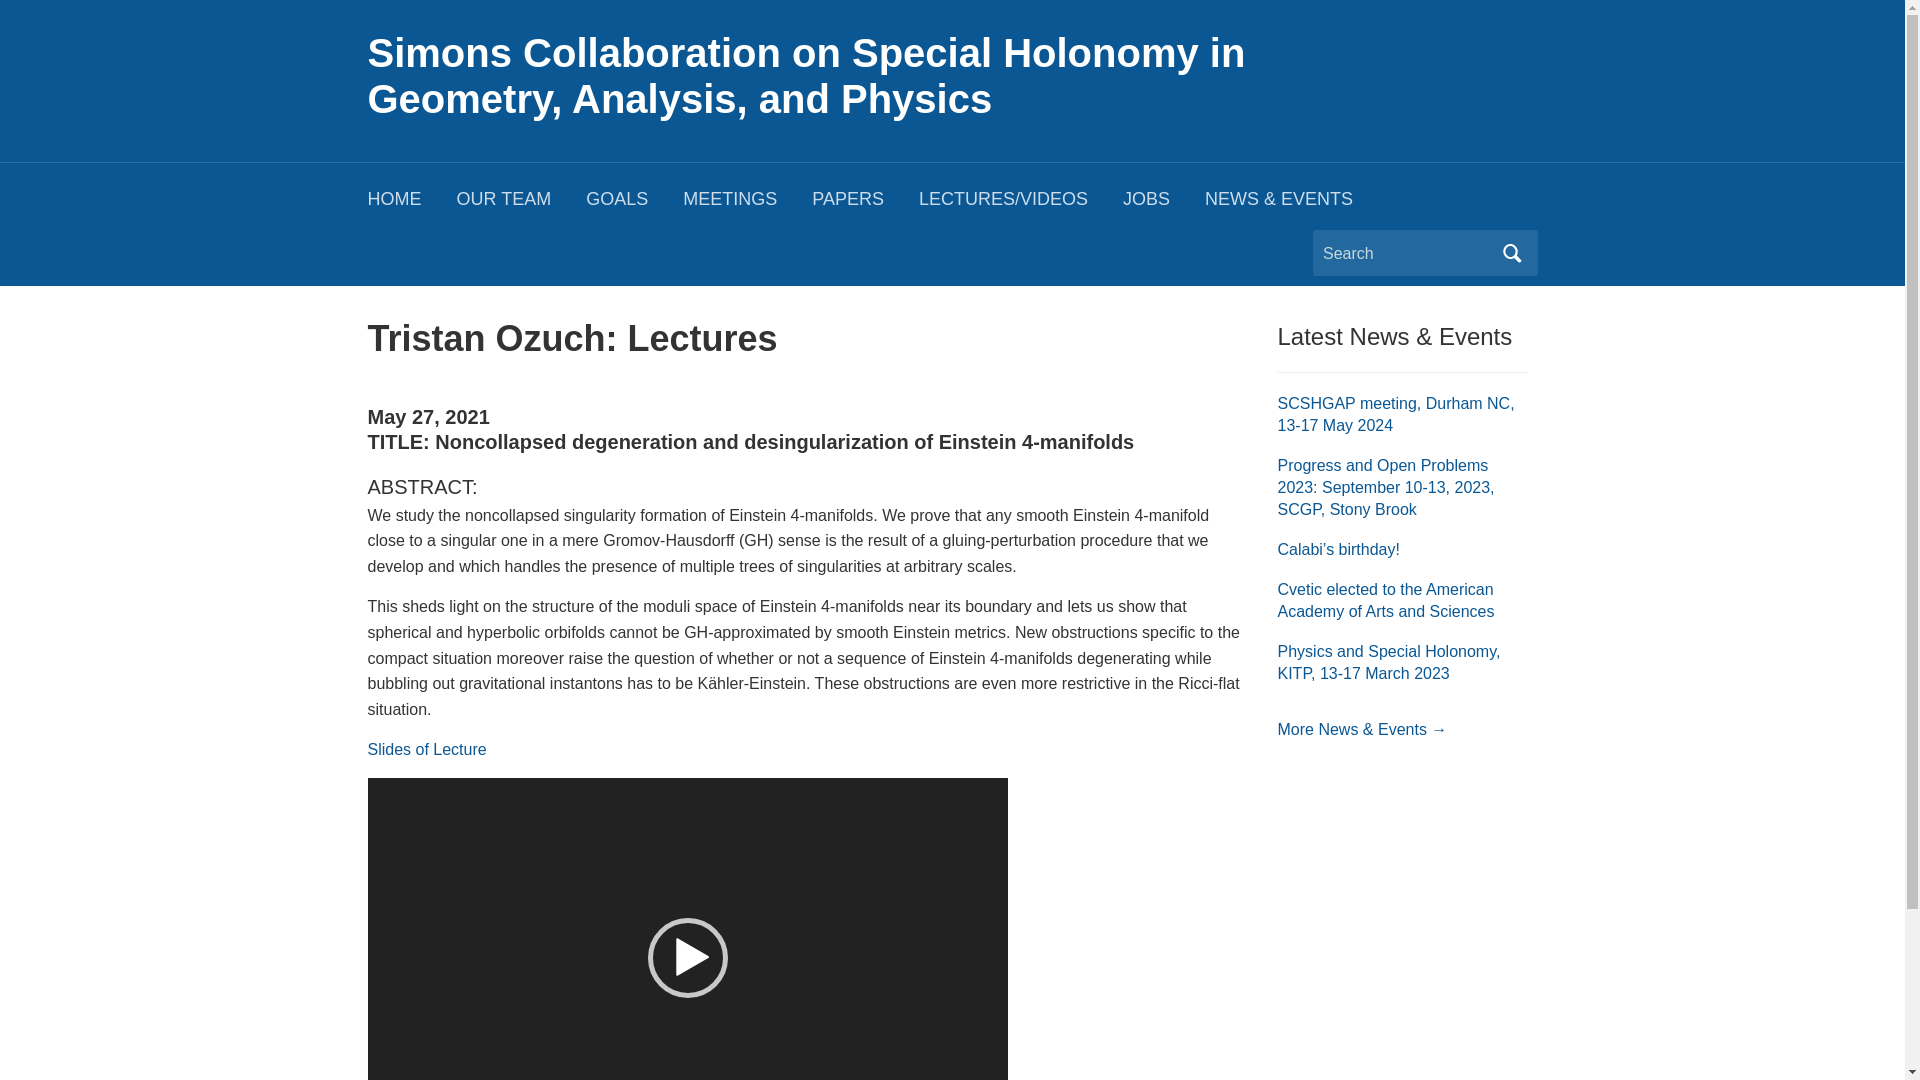 The height and width of the screenshot is (1080, 1920). I want to click on Slides of Lecture, so click(428, 749).